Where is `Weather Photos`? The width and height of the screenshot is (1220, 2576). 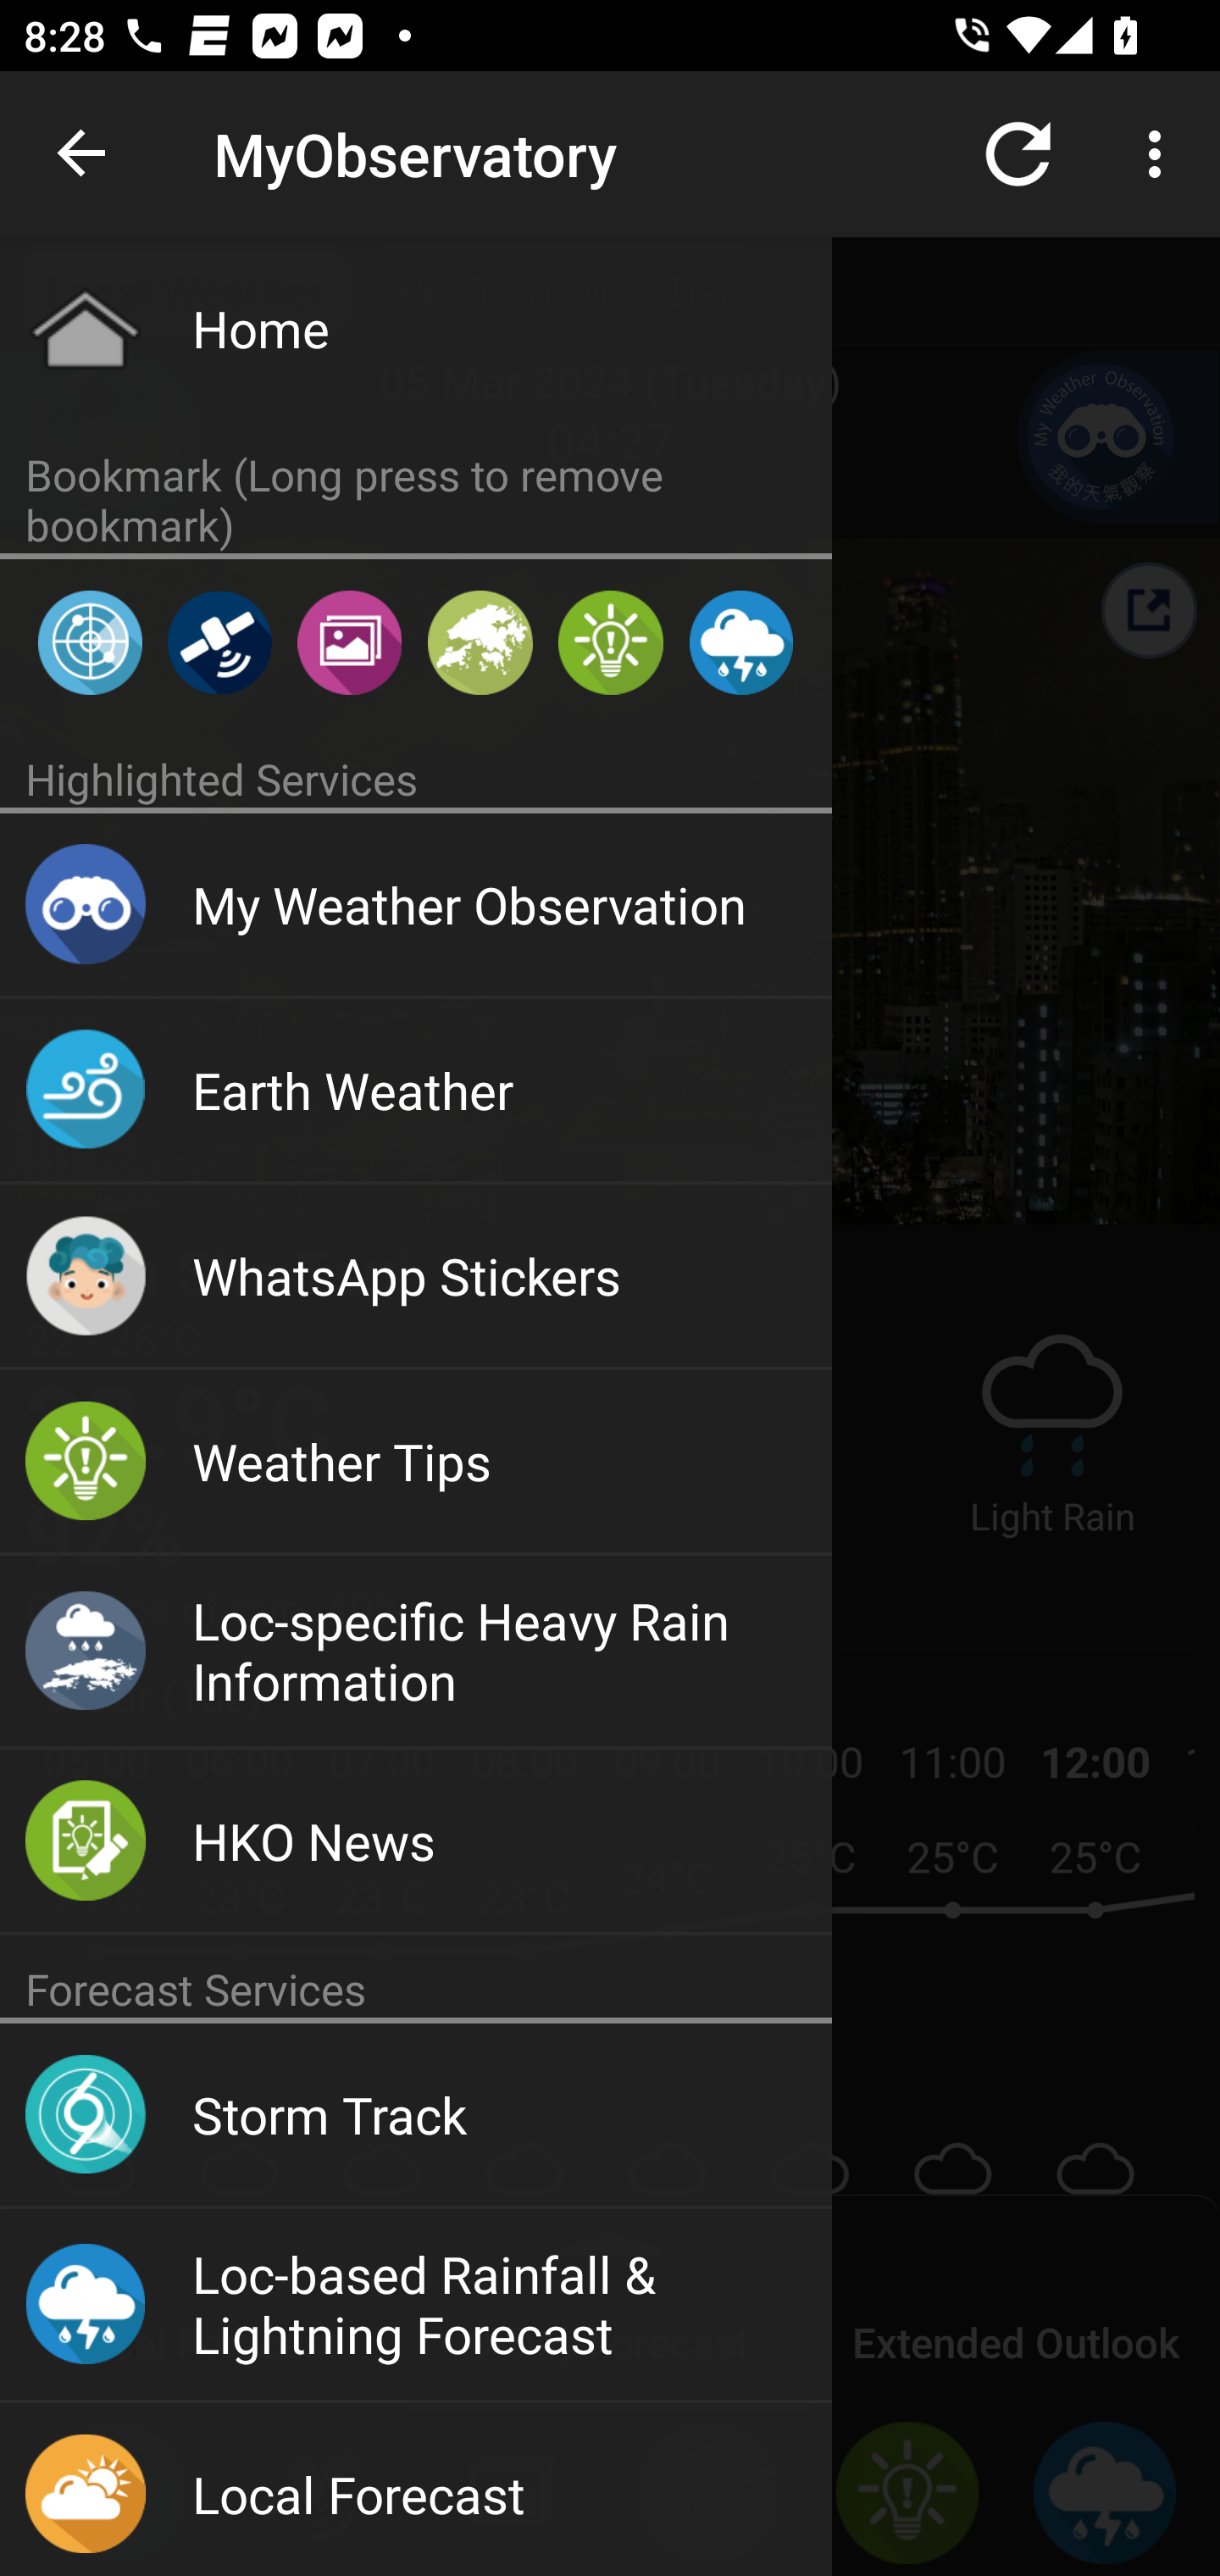
Weather Photos is located at coordinates (349, 642).